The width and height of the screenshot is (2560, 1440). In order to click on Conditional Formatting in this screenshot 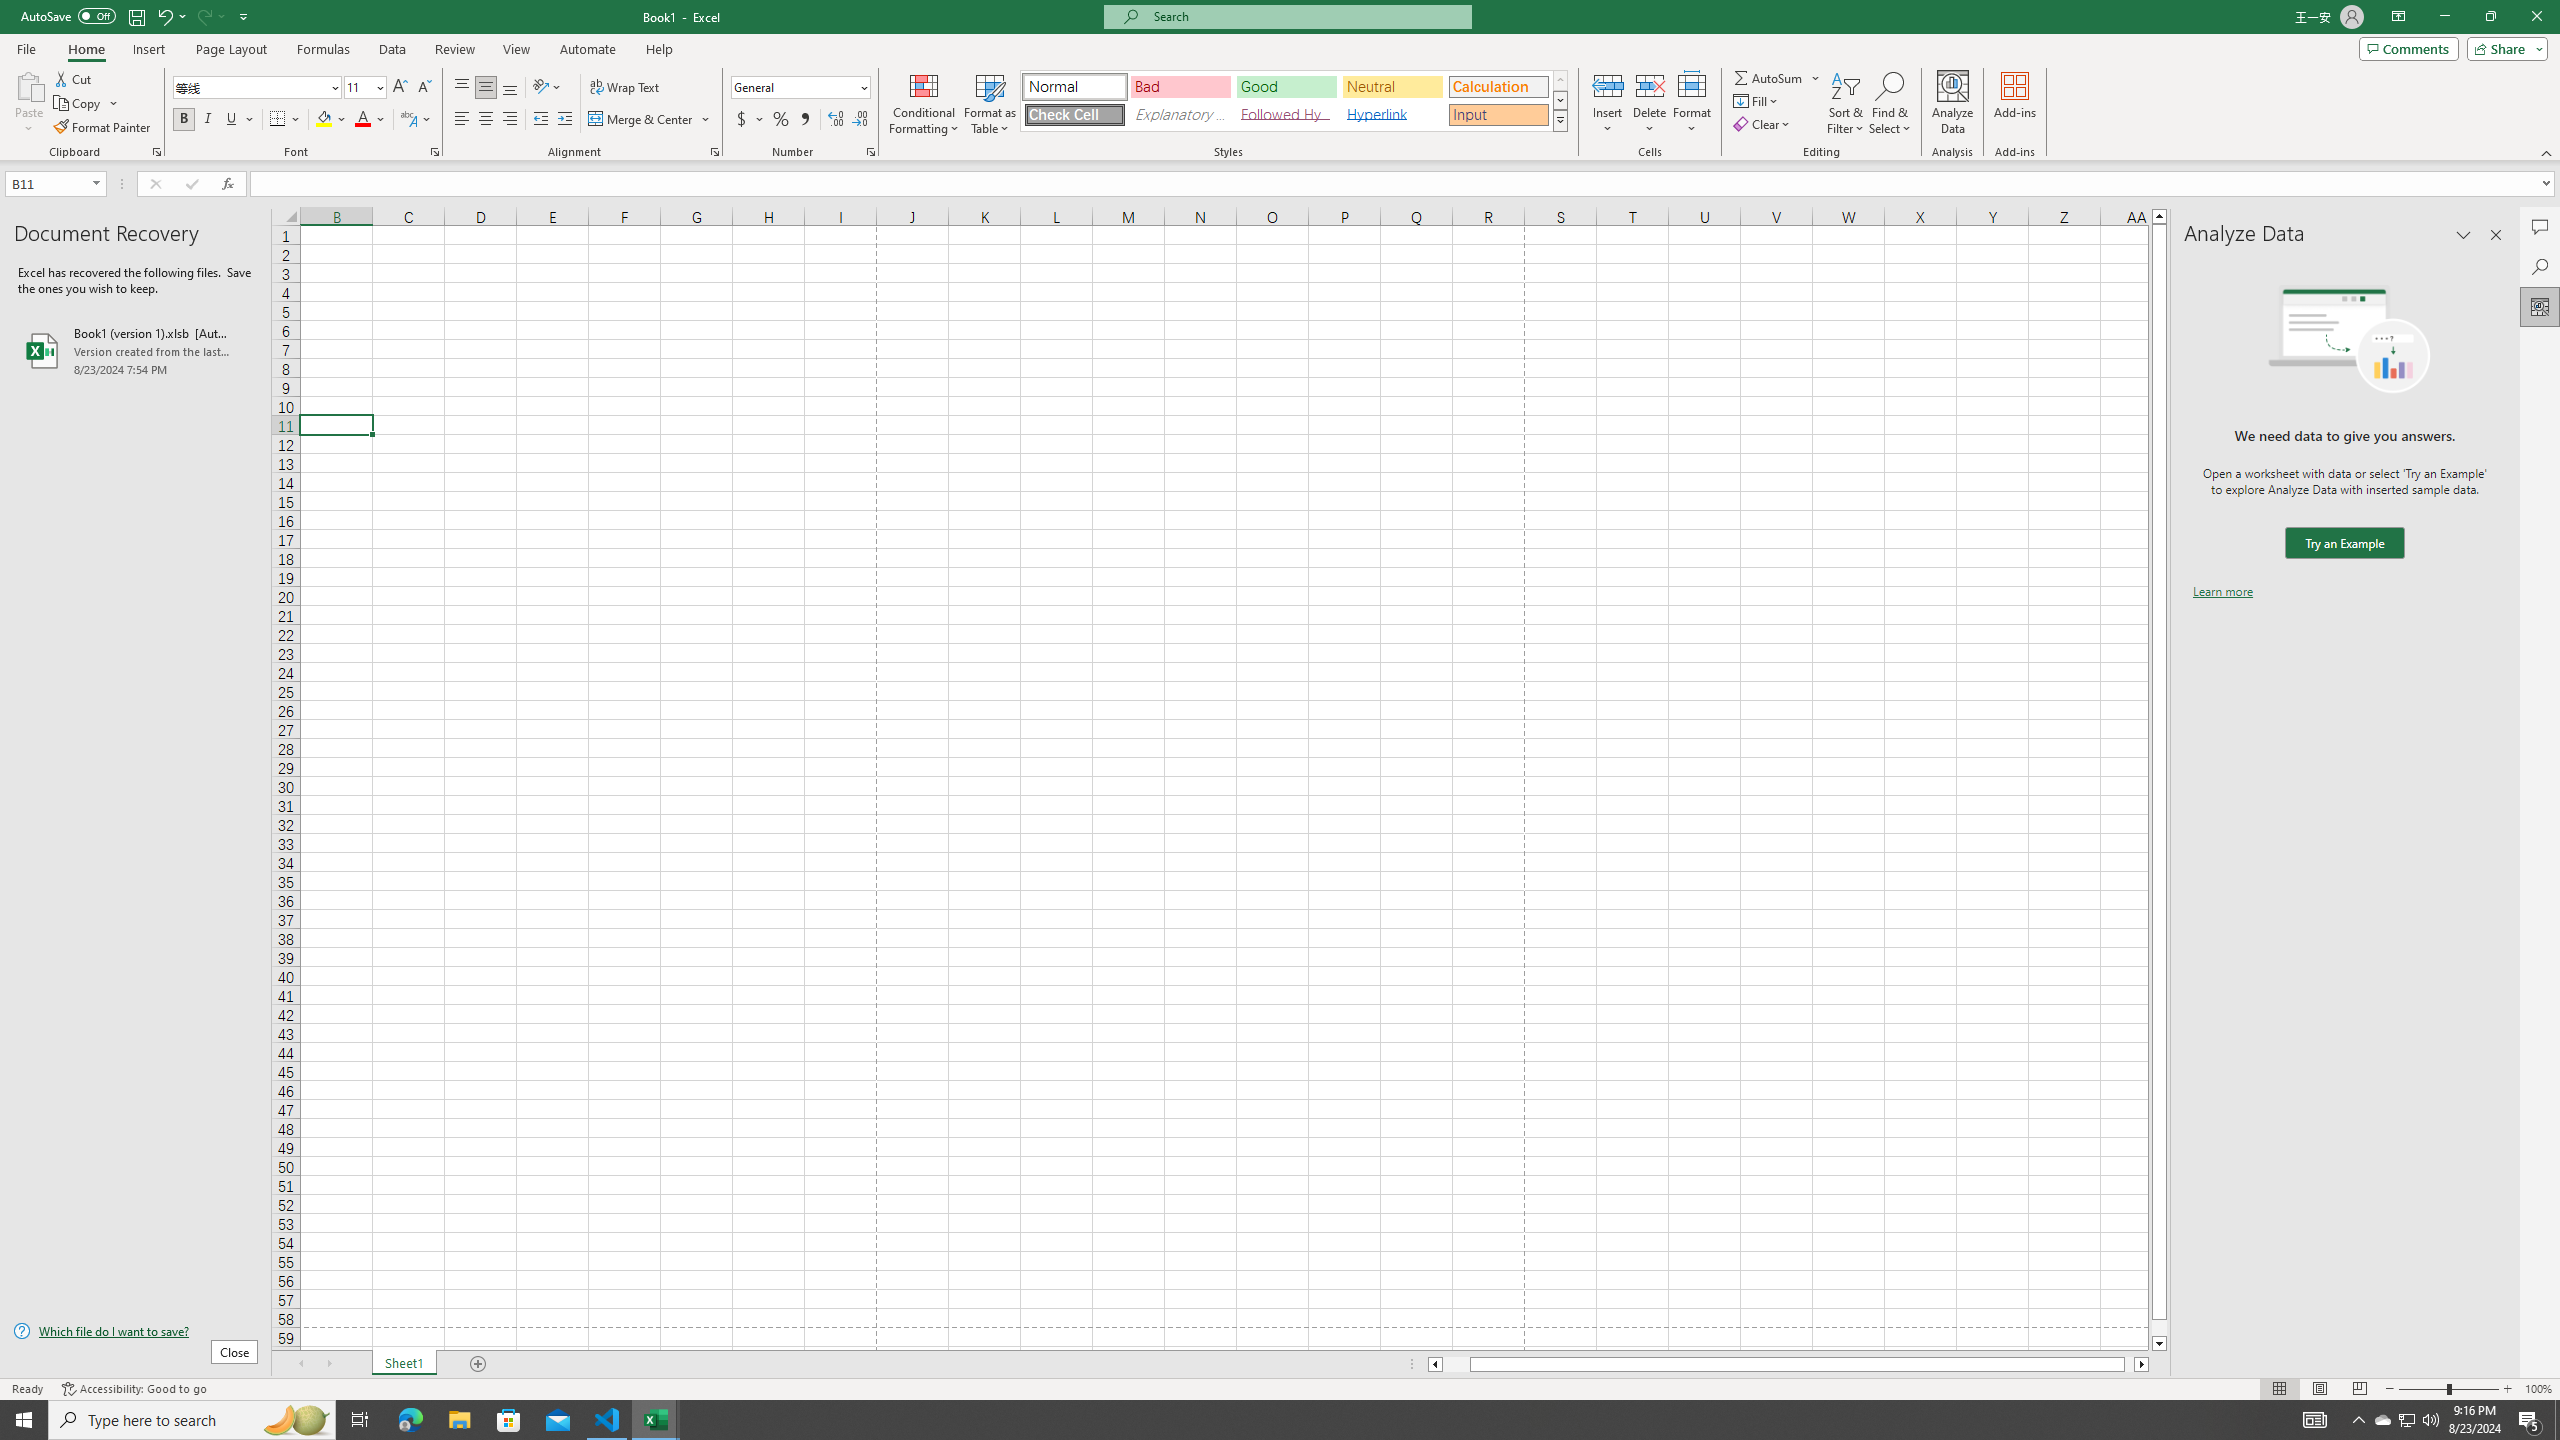, I will do `click(924, 103)`.